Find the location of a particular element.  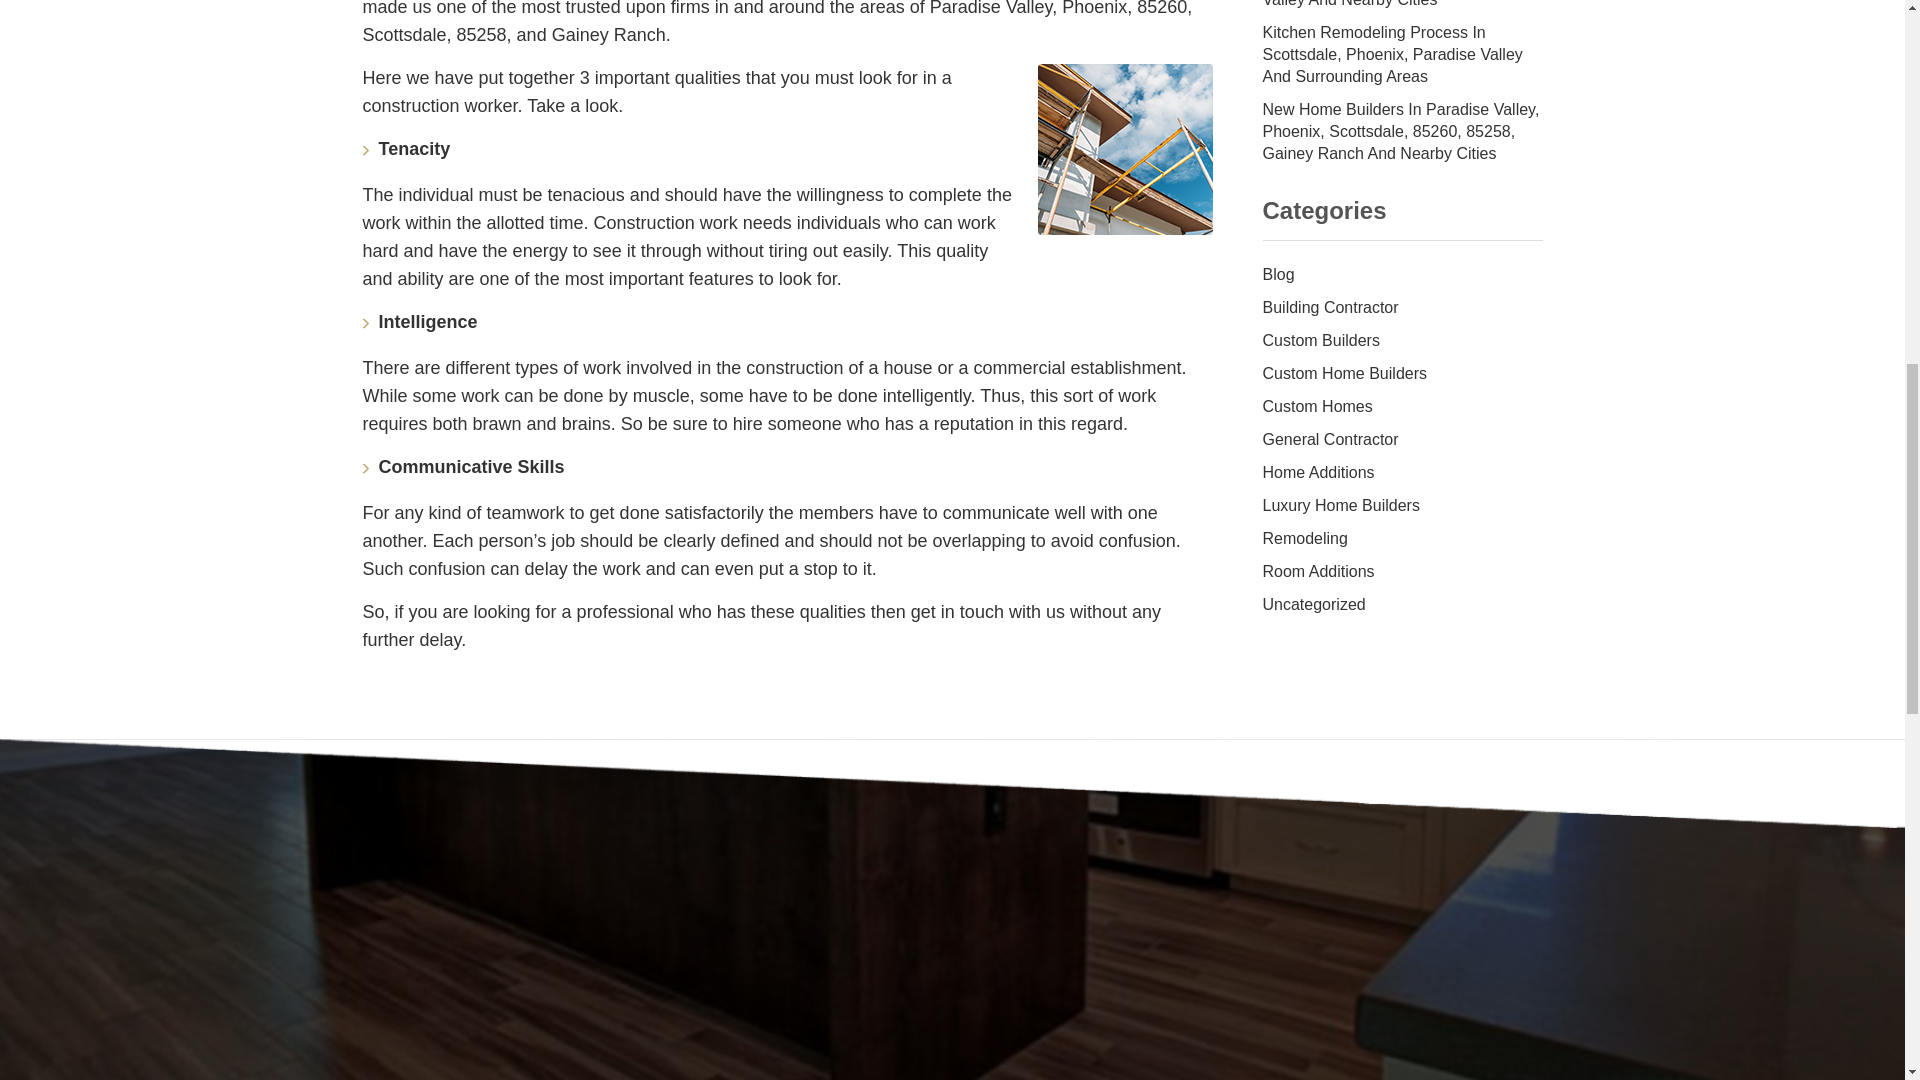

Building Contractor is located at coordinates (1401, 308).